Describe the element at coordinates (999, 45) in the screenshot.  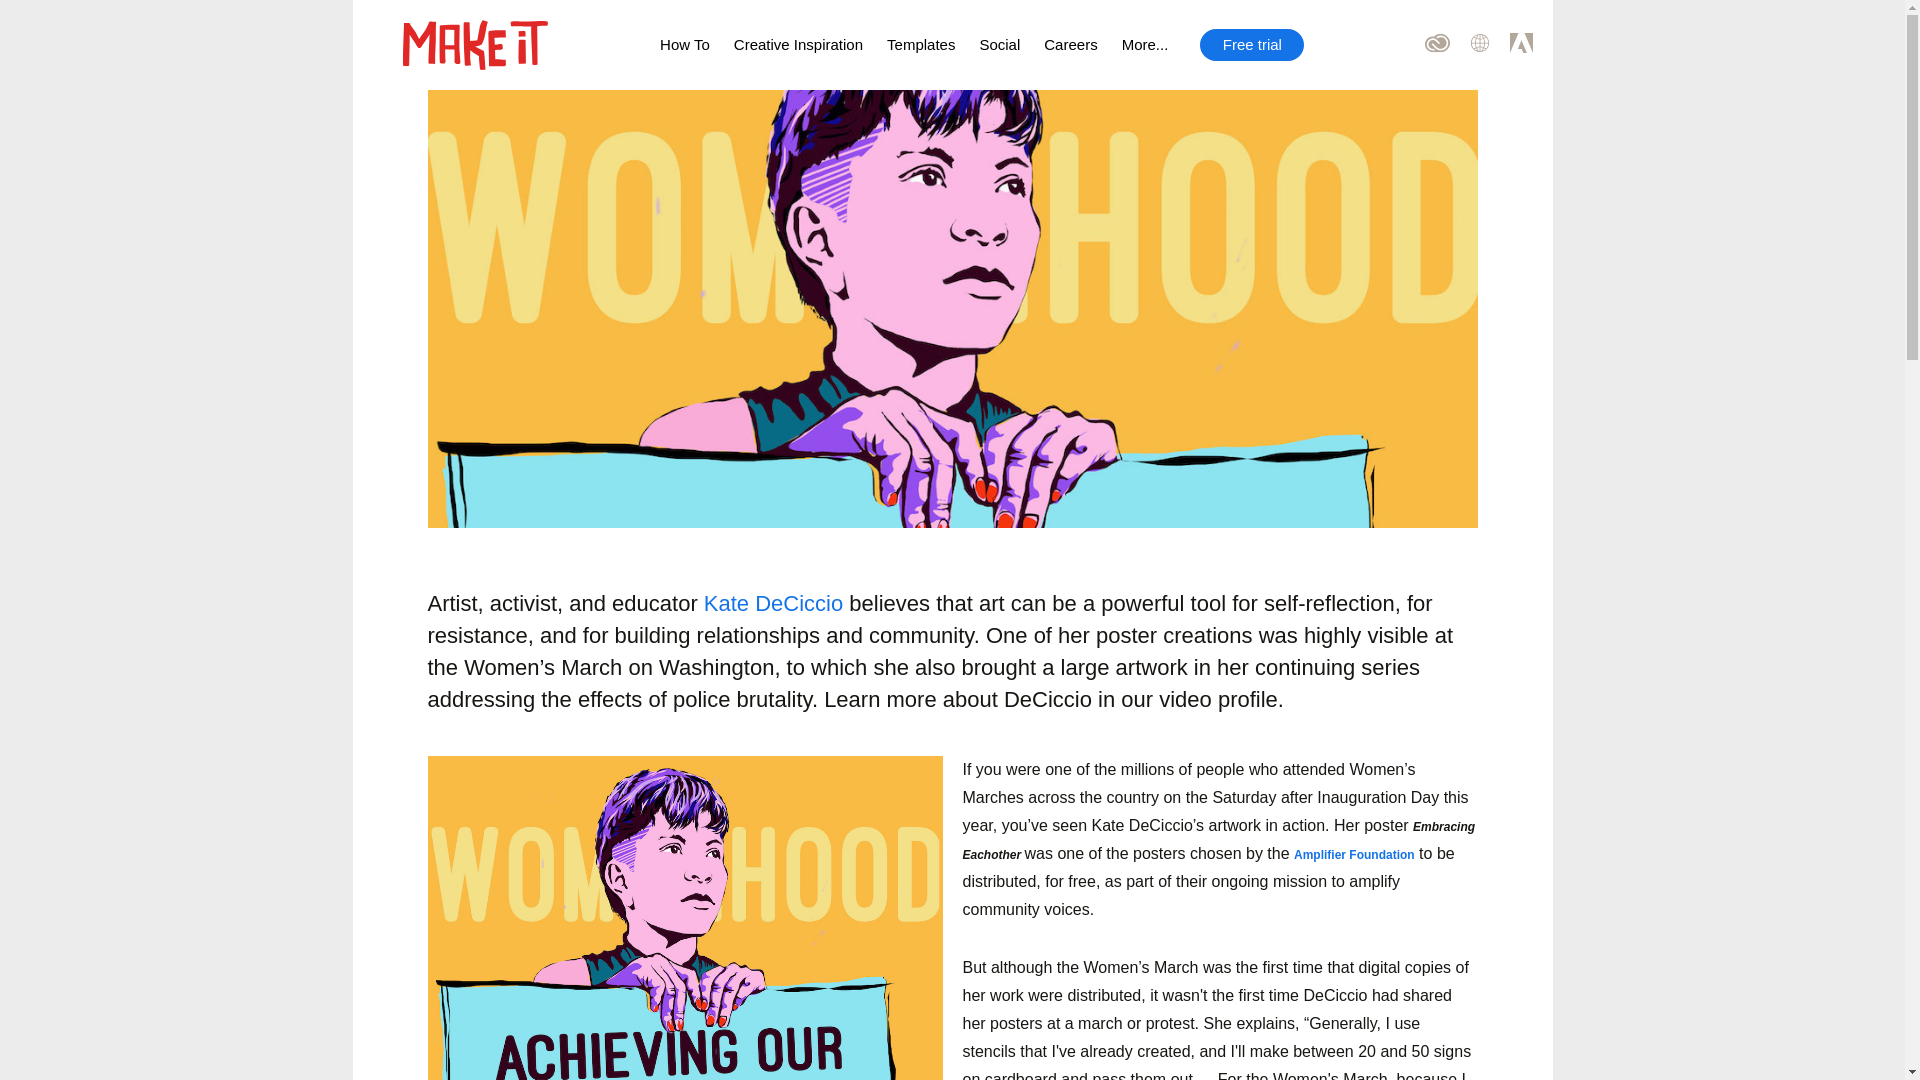
I see `Social` at that location.